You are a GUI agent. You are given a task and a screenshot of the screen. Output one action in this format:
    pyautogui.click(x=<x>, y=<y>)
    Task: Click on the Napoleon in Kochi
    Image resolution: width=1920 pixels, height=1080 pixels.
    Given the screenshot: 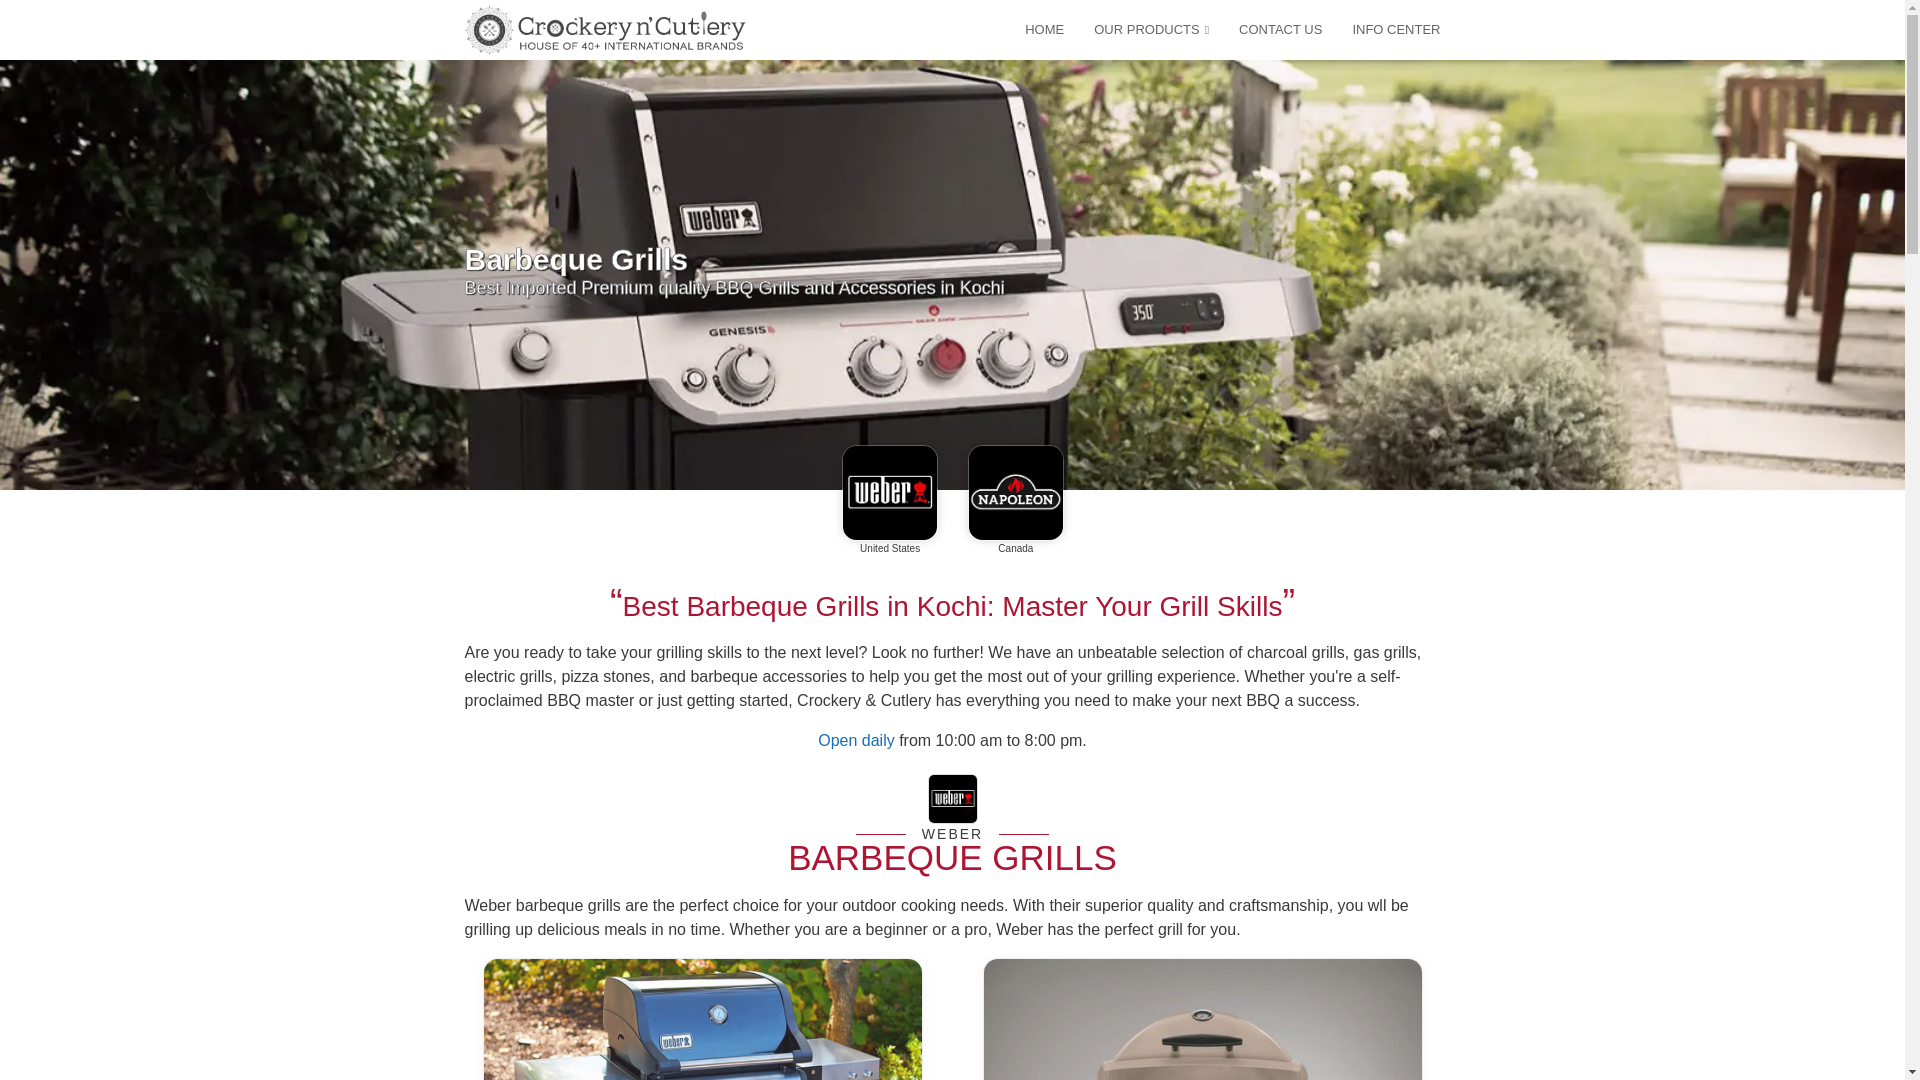 What is the action you would take?
    pyautogui.click(x=1015, y=491)
    